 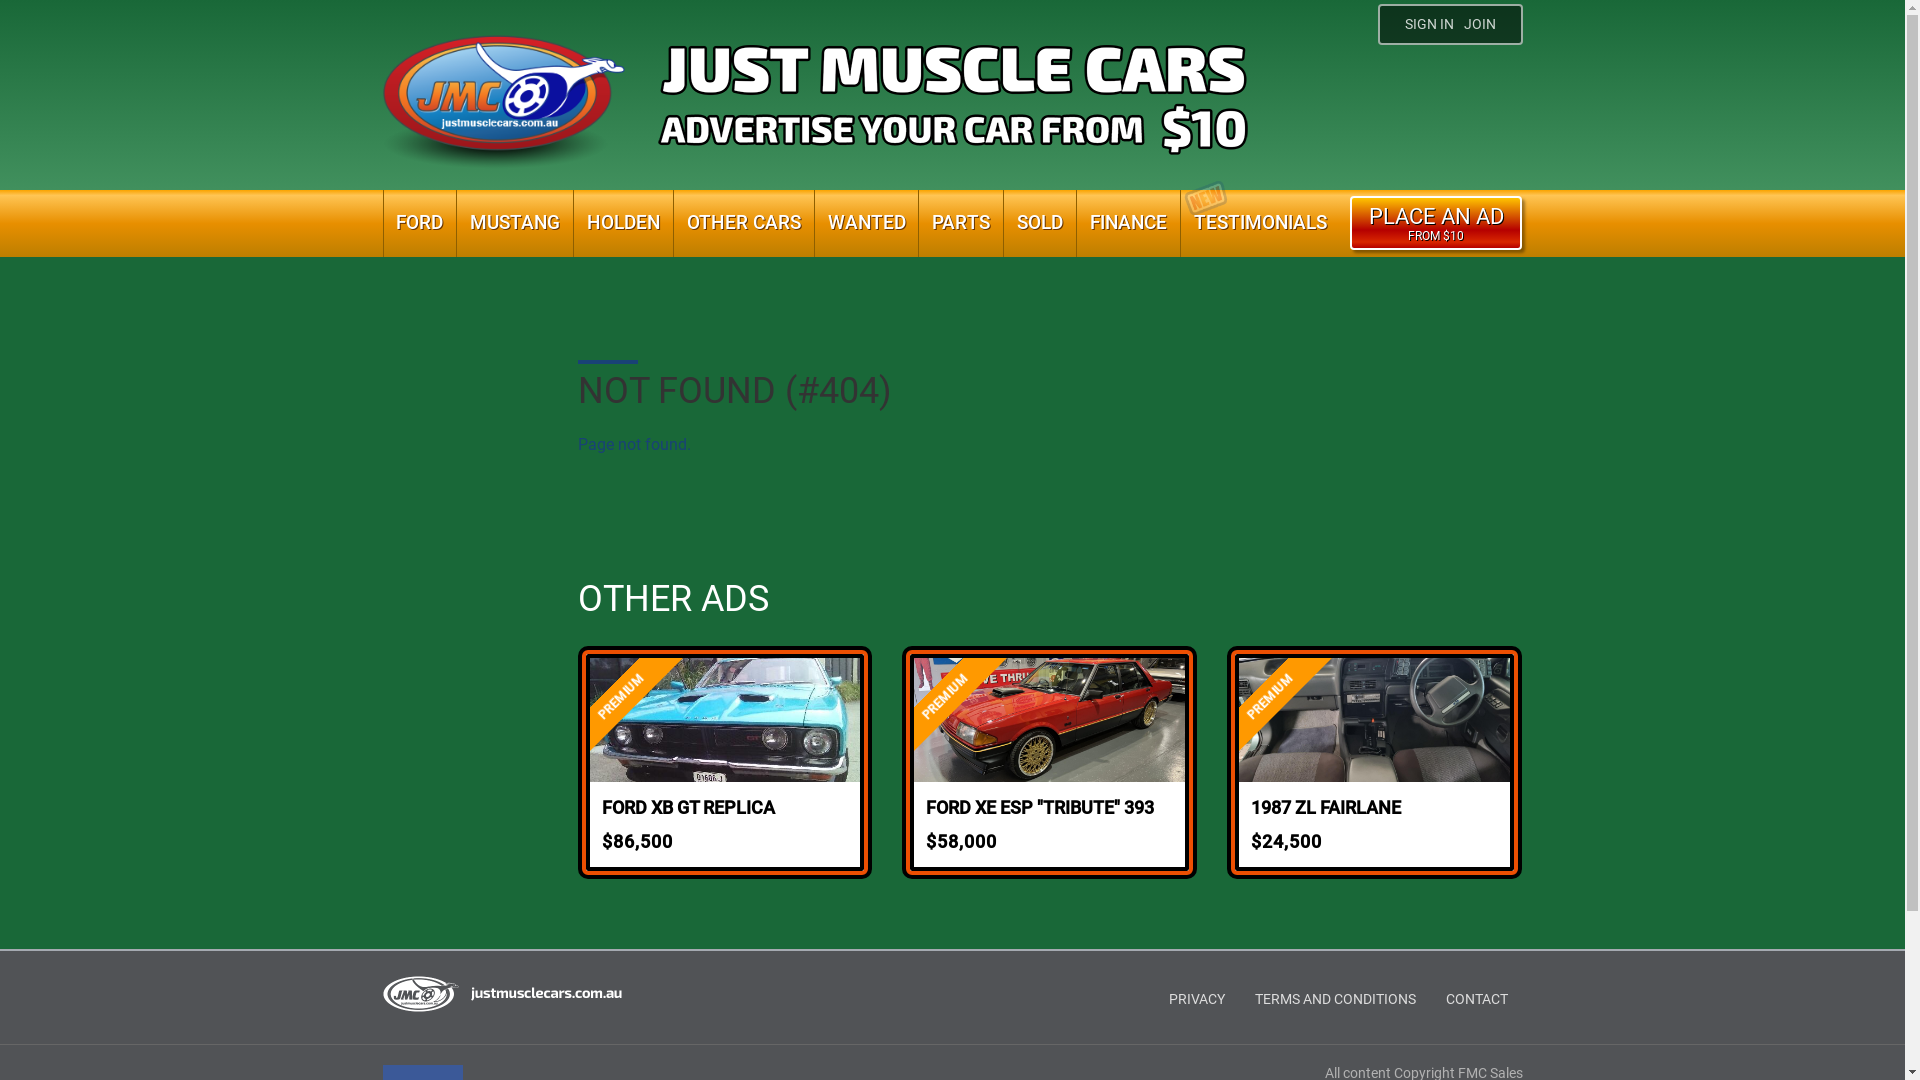 I want to click on FORD XB GT REPLICA, so click(x=726, y=805).